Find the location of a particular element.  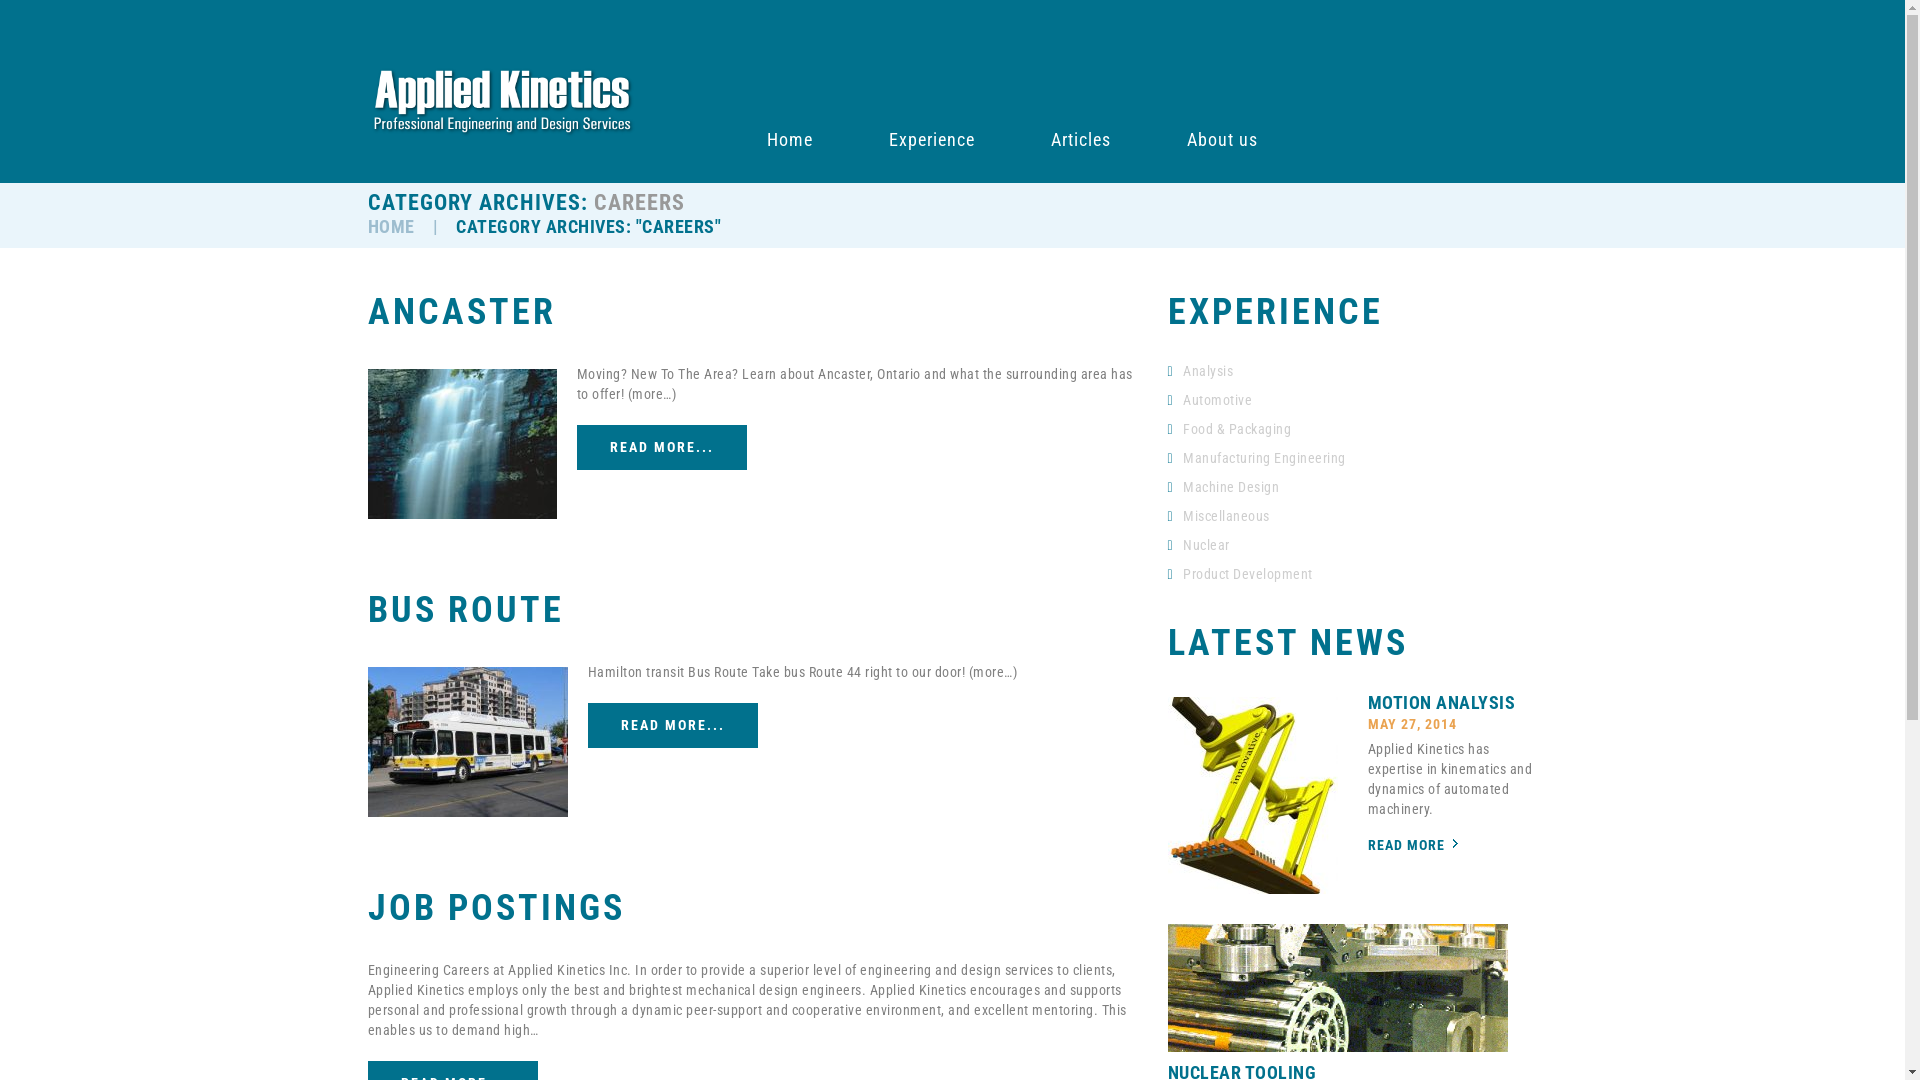

READ MORE... is located at coordinates (661, 448).